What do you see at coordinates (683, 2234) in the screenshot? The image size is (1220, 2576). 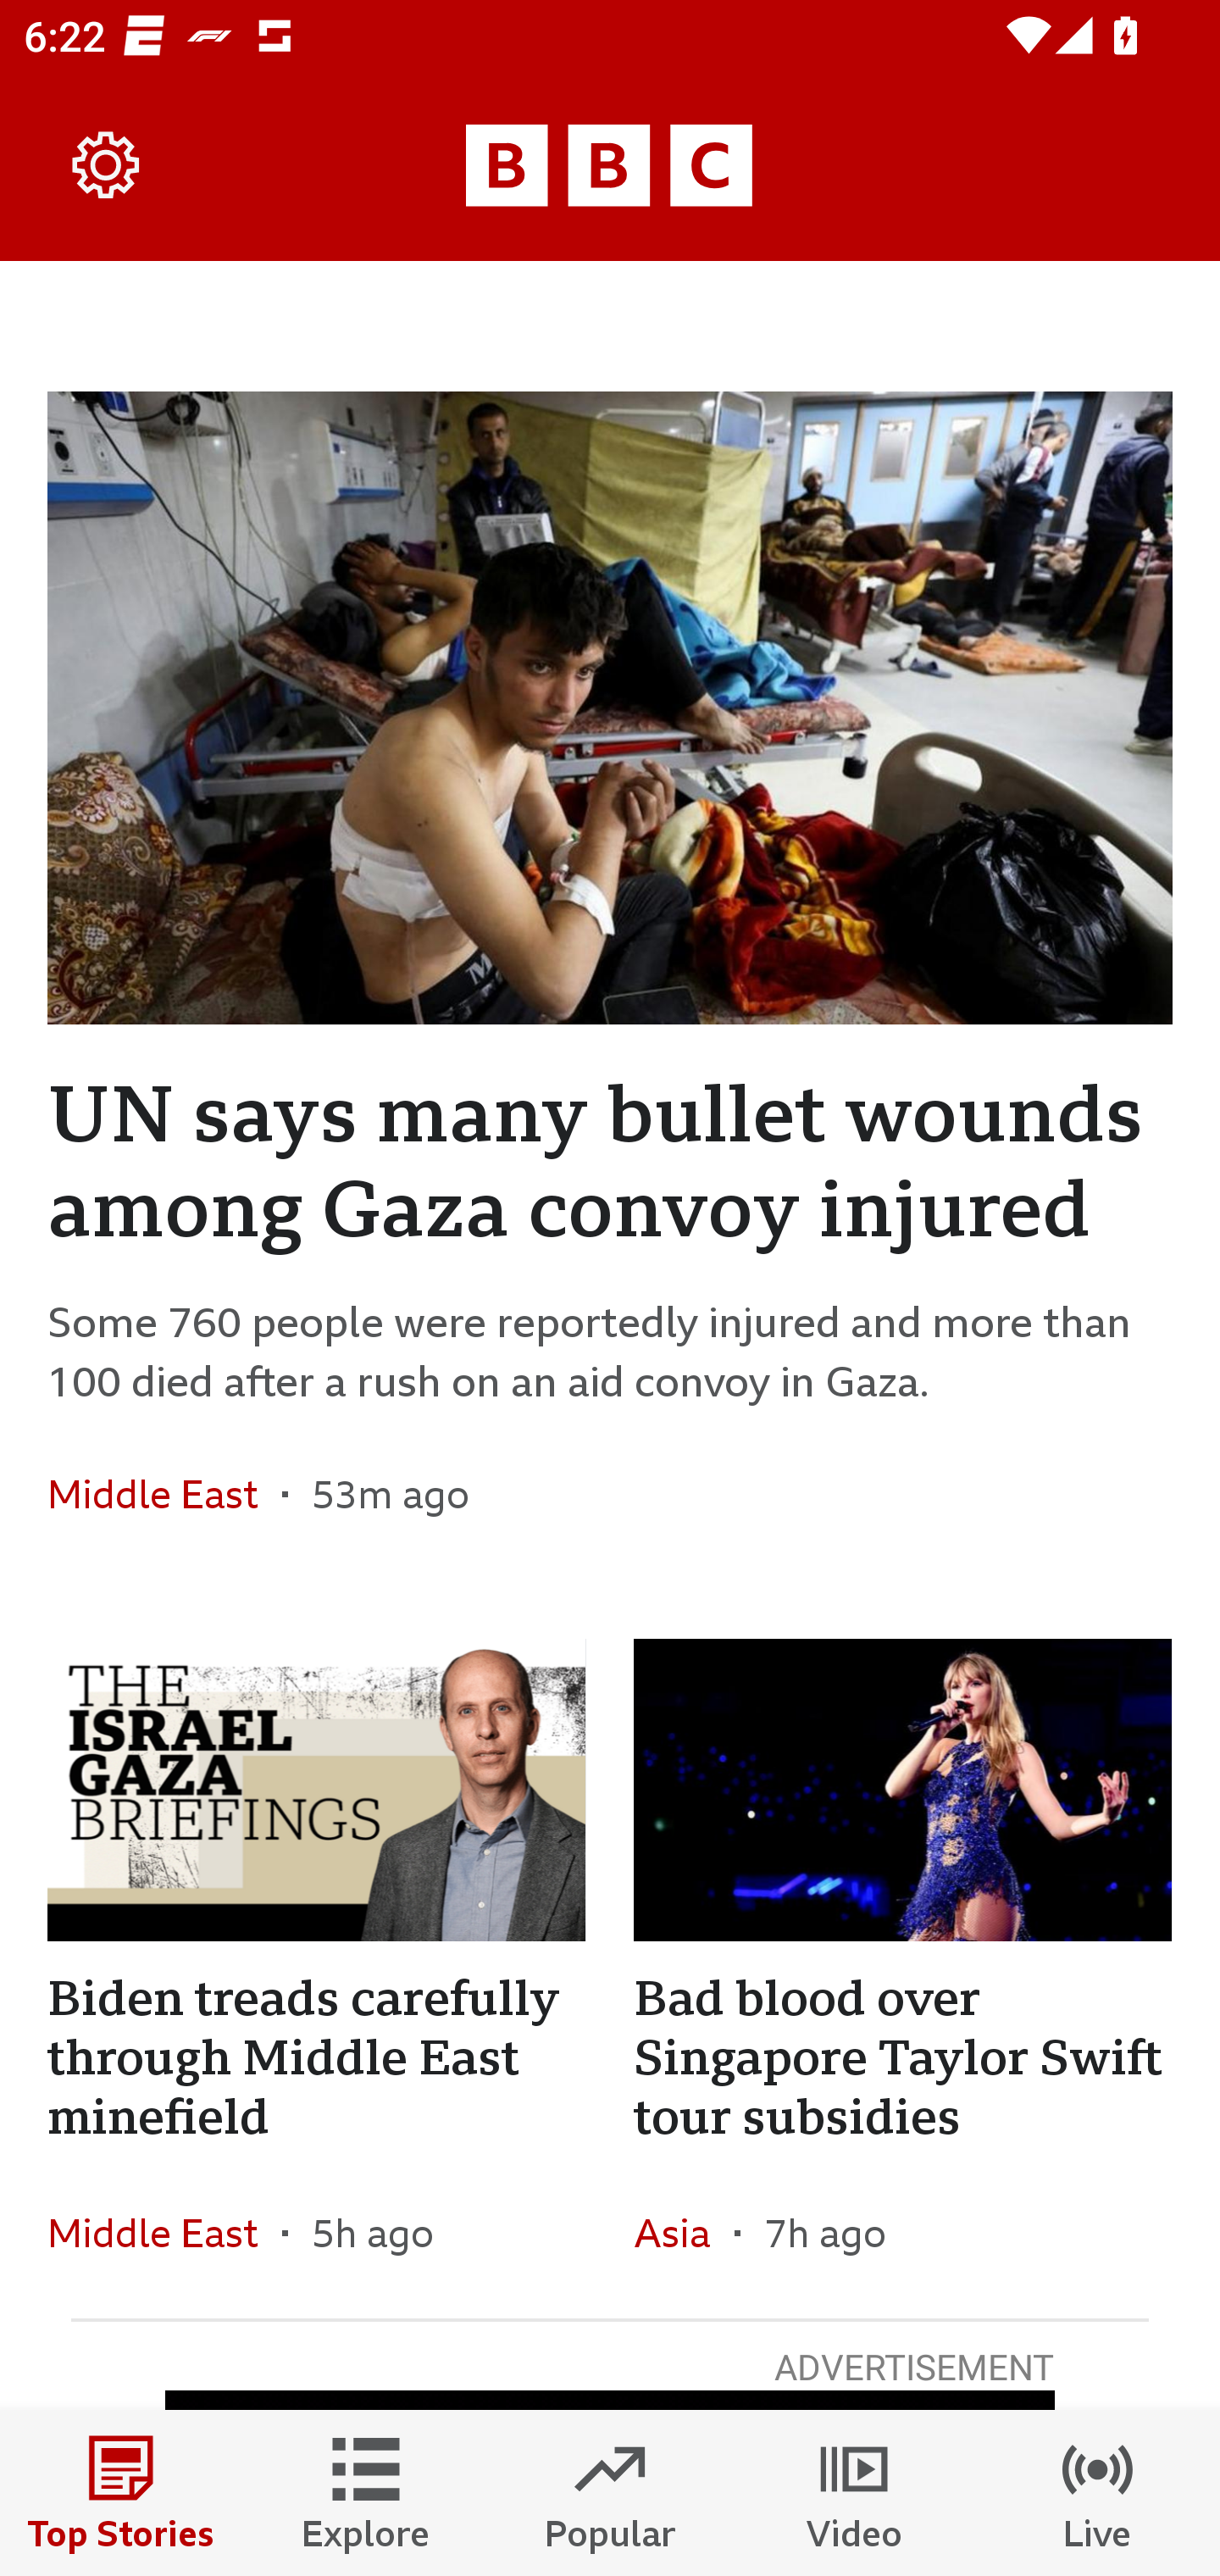 I see `Asia In the section Asia` at bounding box center [683, 2234].